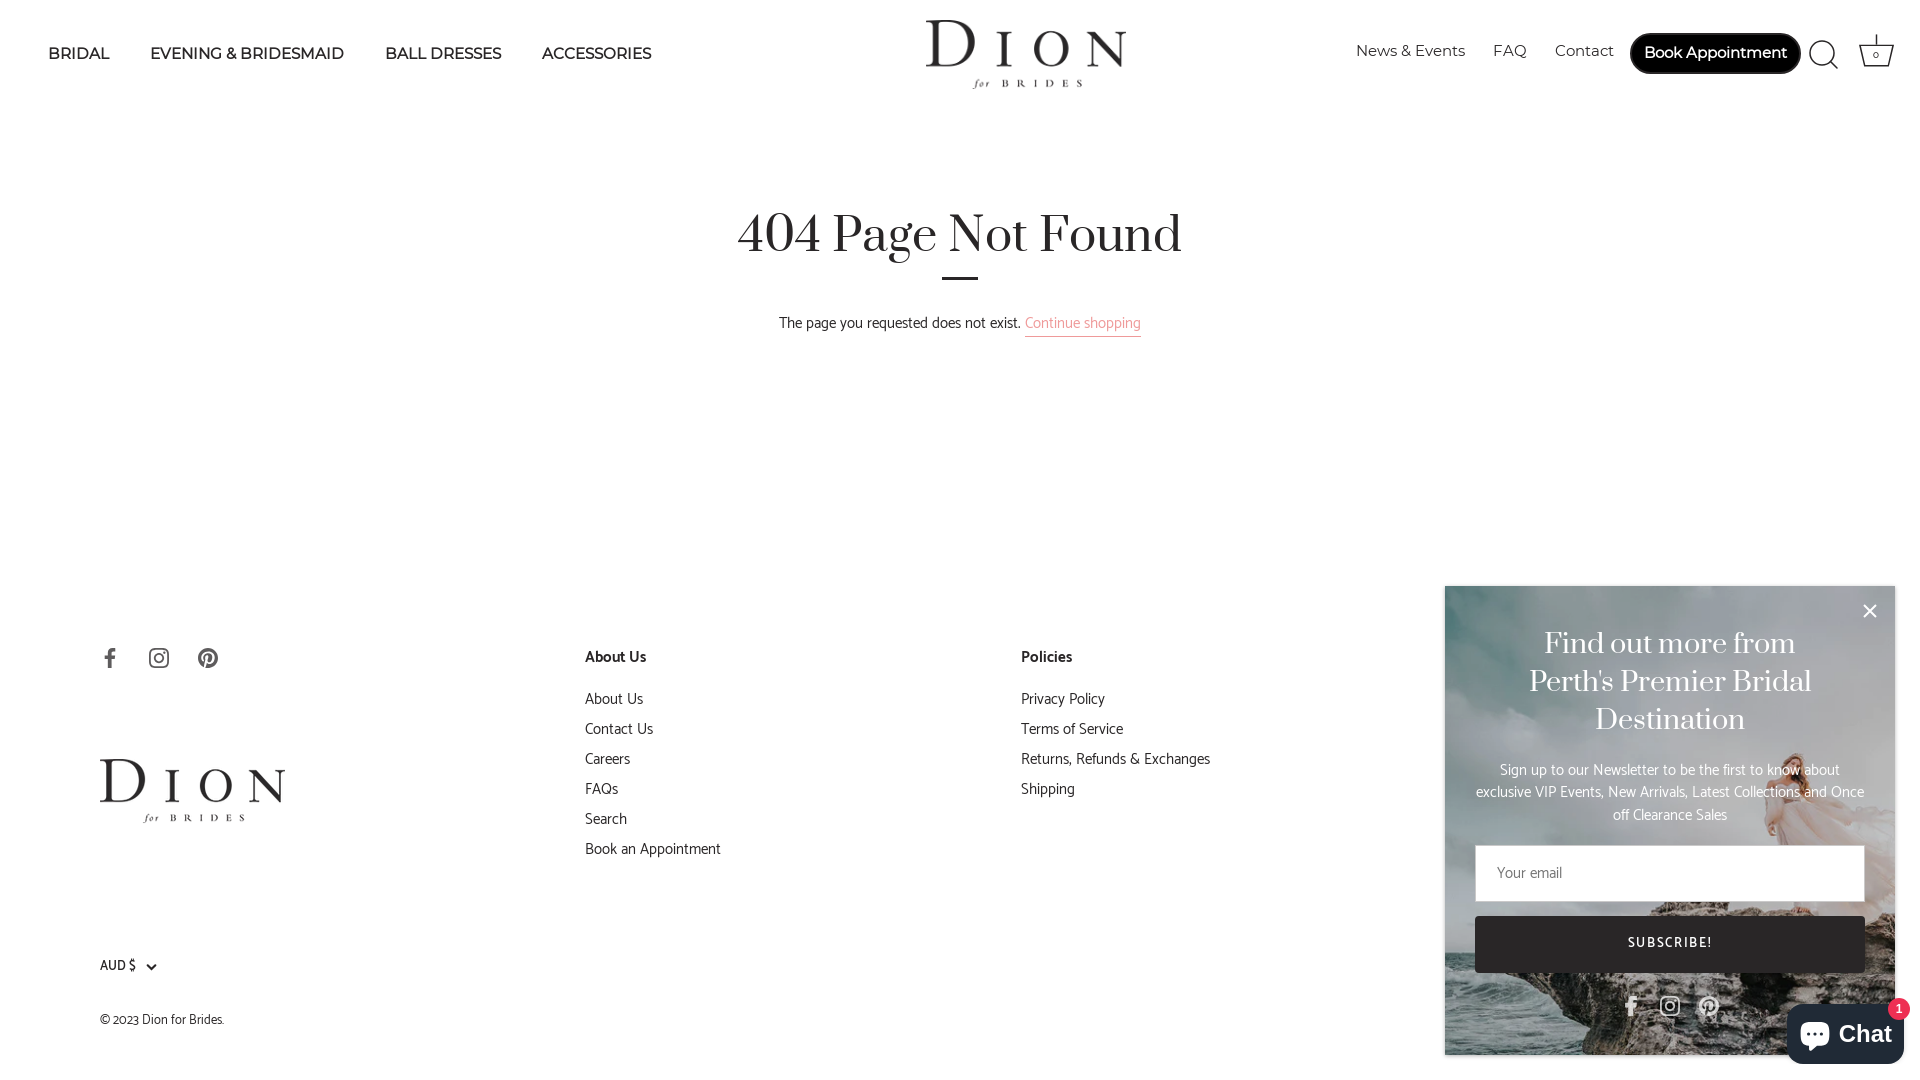  Describe the element at coordinates (653, 850) in the screenshot. I see `Book an Appointment` at that location.